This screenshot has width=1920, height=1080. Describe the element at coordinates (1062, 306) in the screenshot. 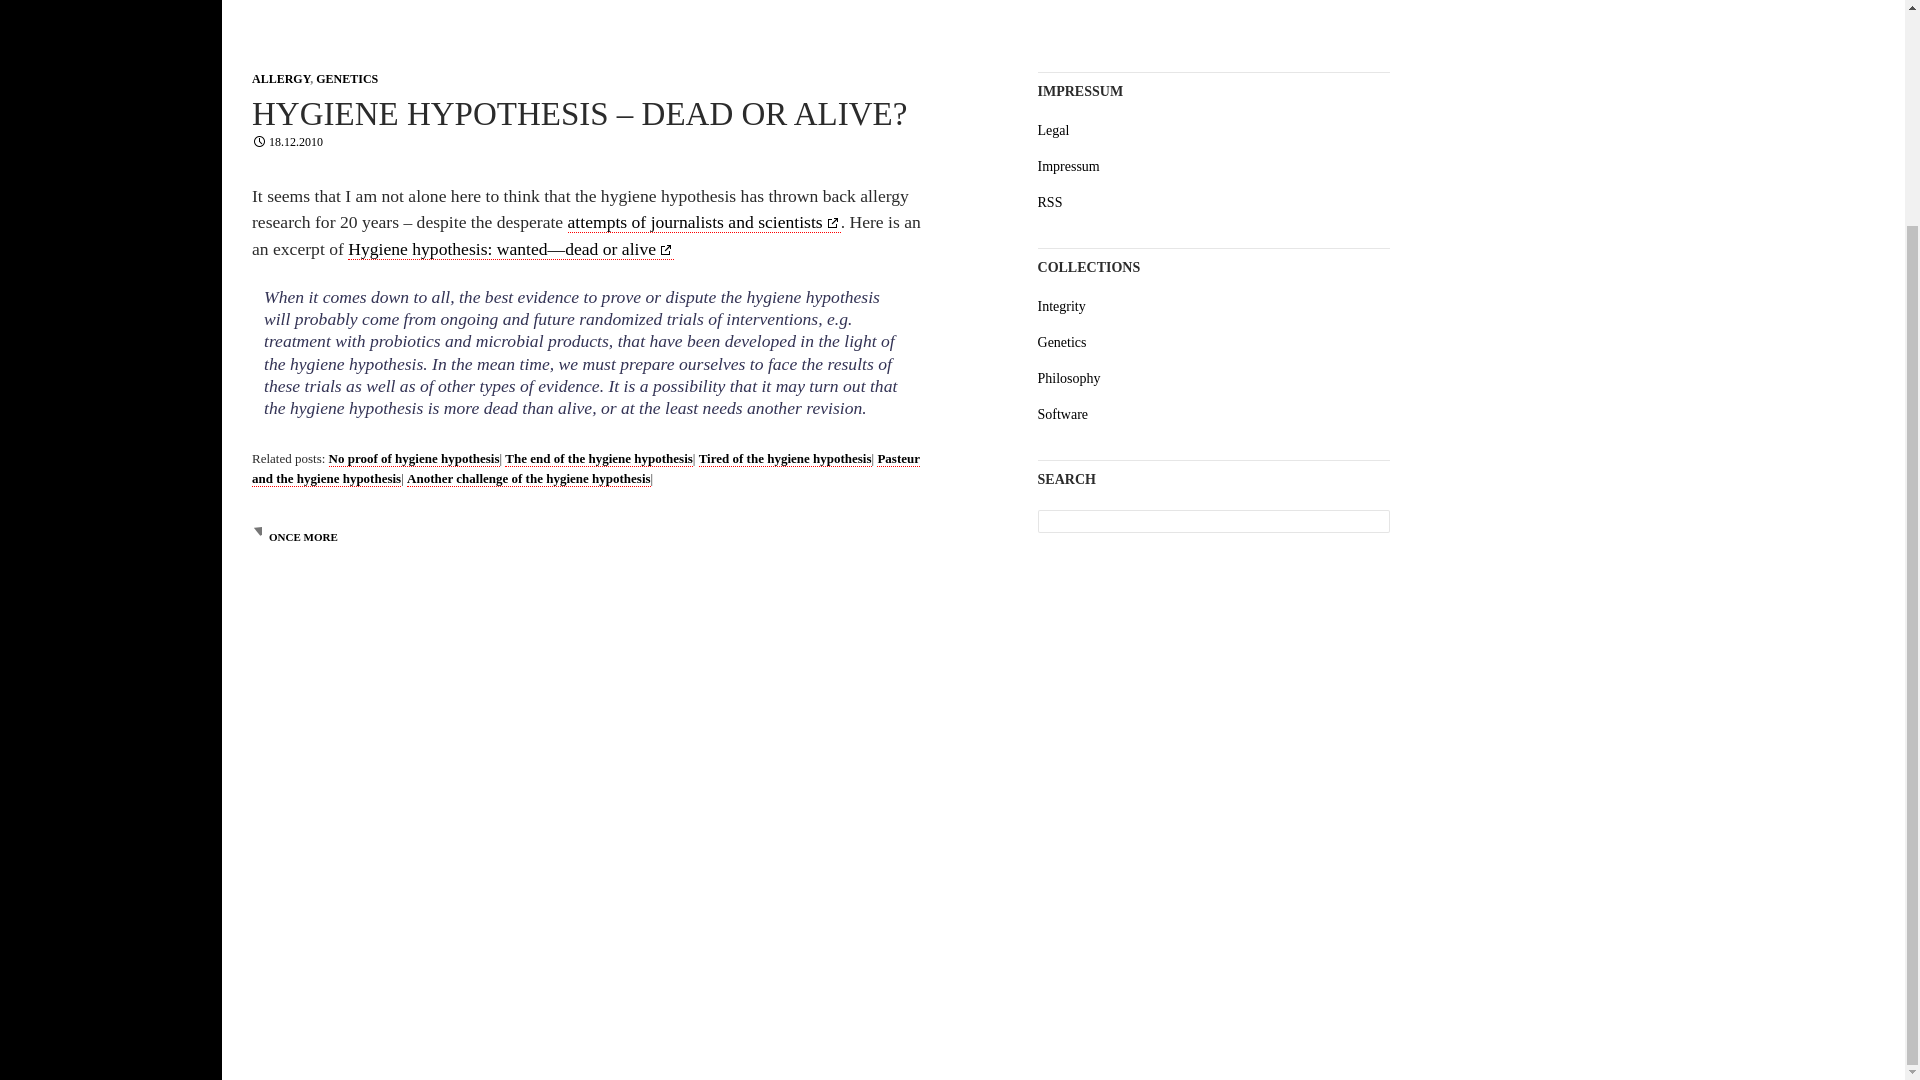

I see `Integrity` at that location.